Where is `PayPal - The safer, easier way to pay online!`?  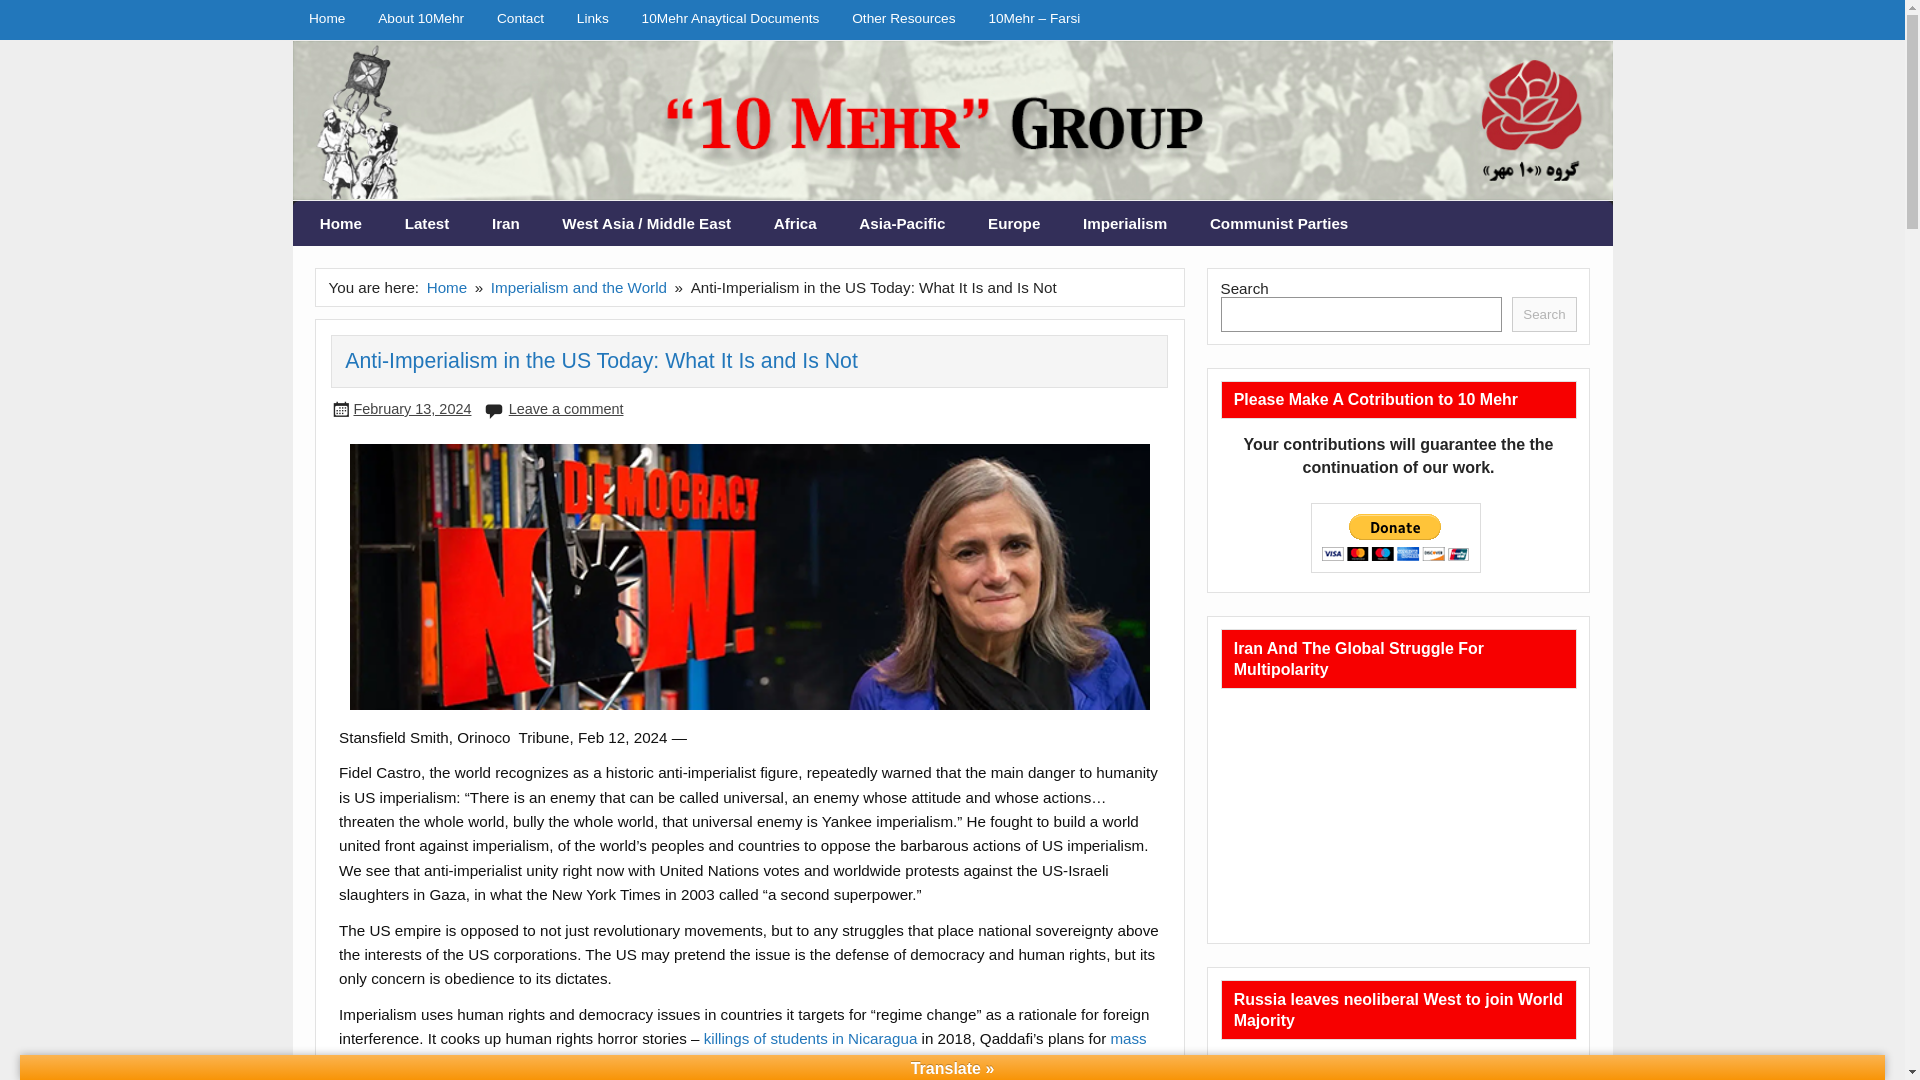
PayPal - The safer, easier way to pay online! is located at coordinates (1396, 538).